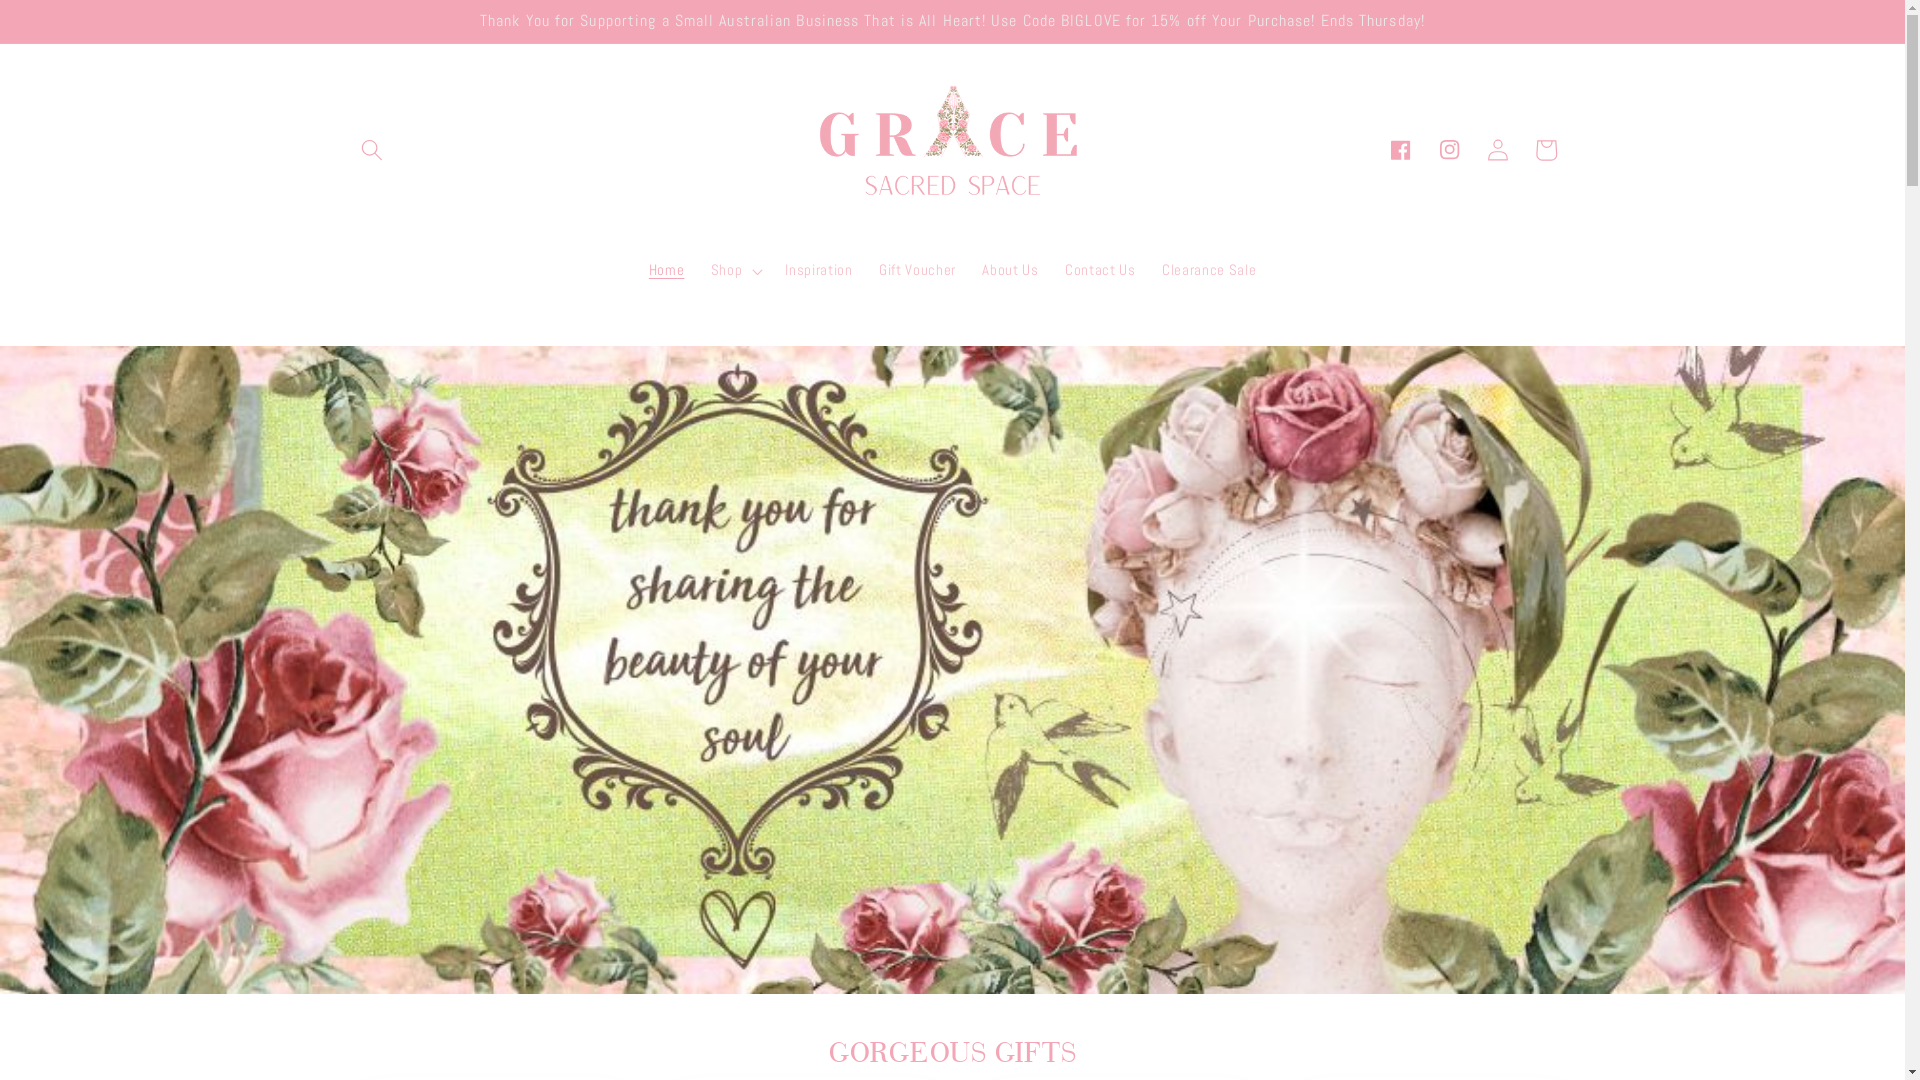  Describe the element at coordinates (667, 271) in the screenshot. I see `Home` at that location.